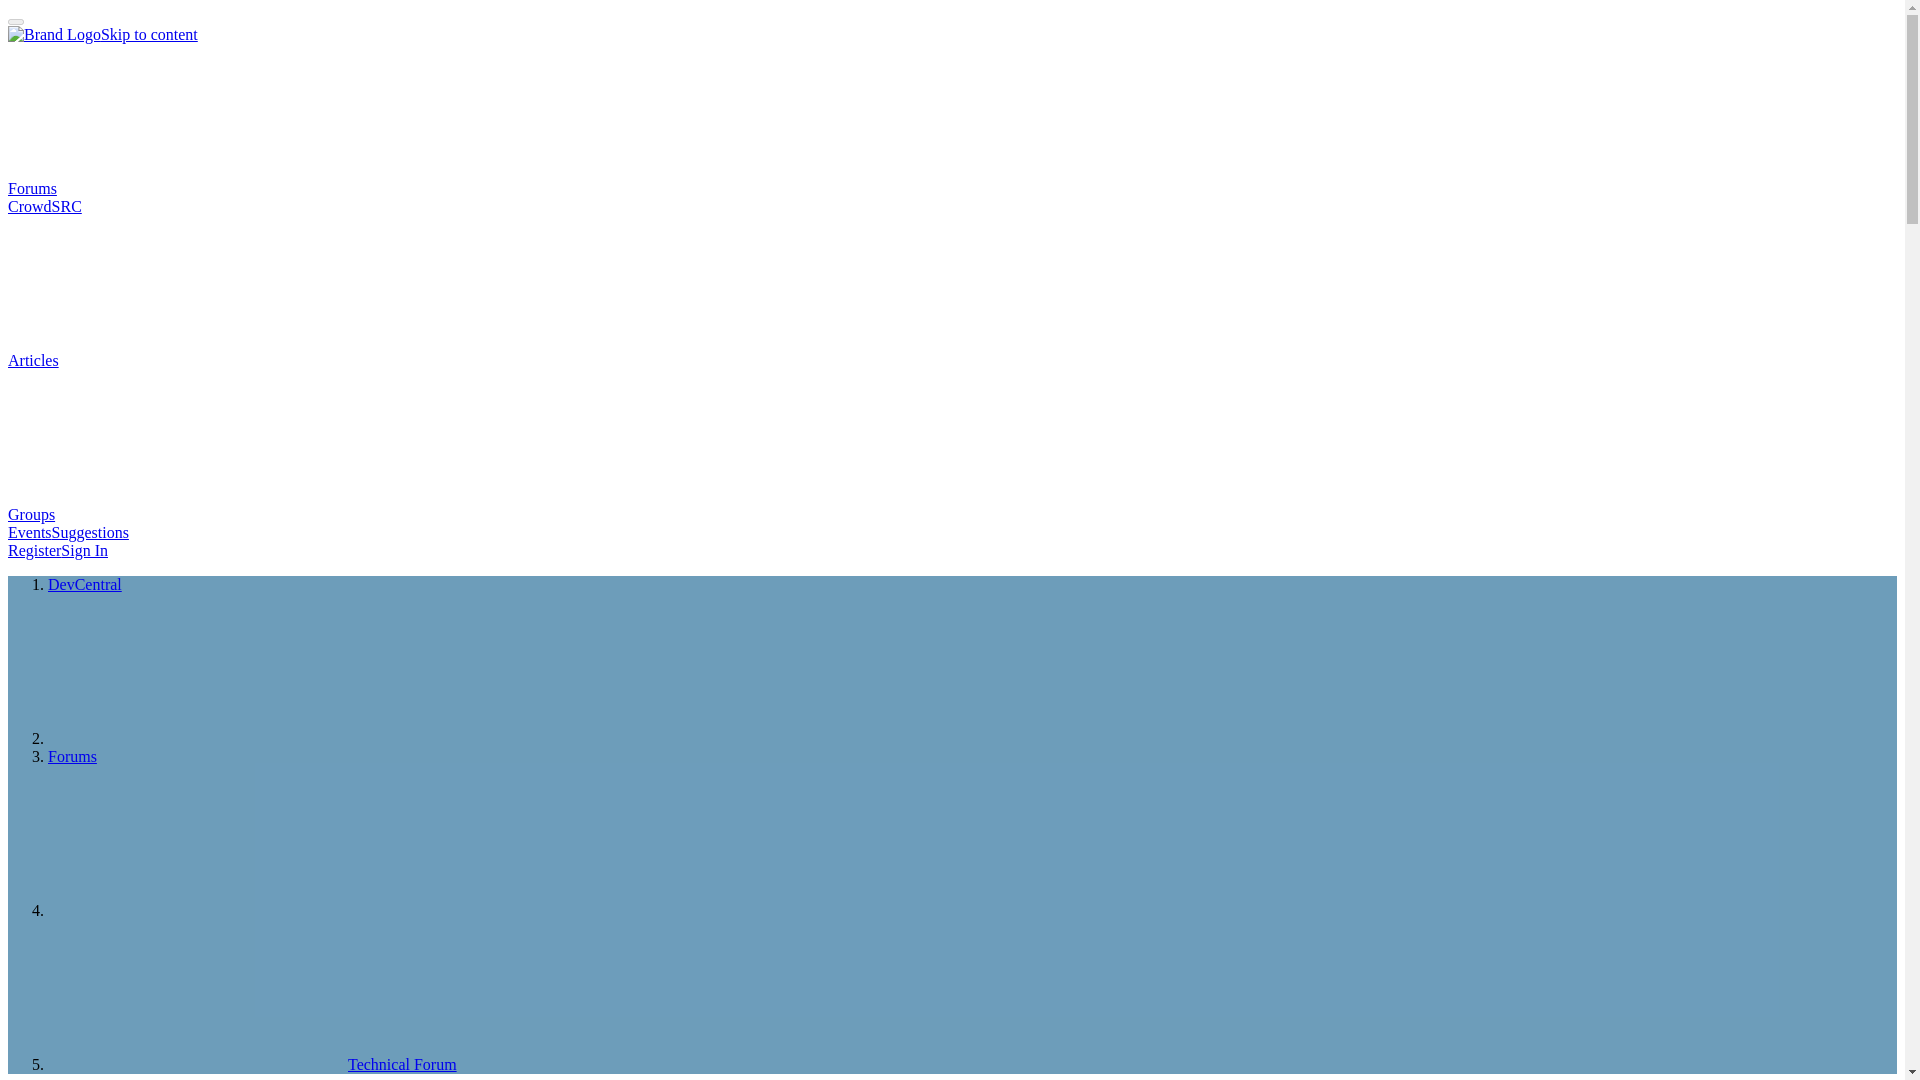  What do you see at coordinates (182, 188) in the screenshot?
I see `Forums` at bounding box center [182, 188].